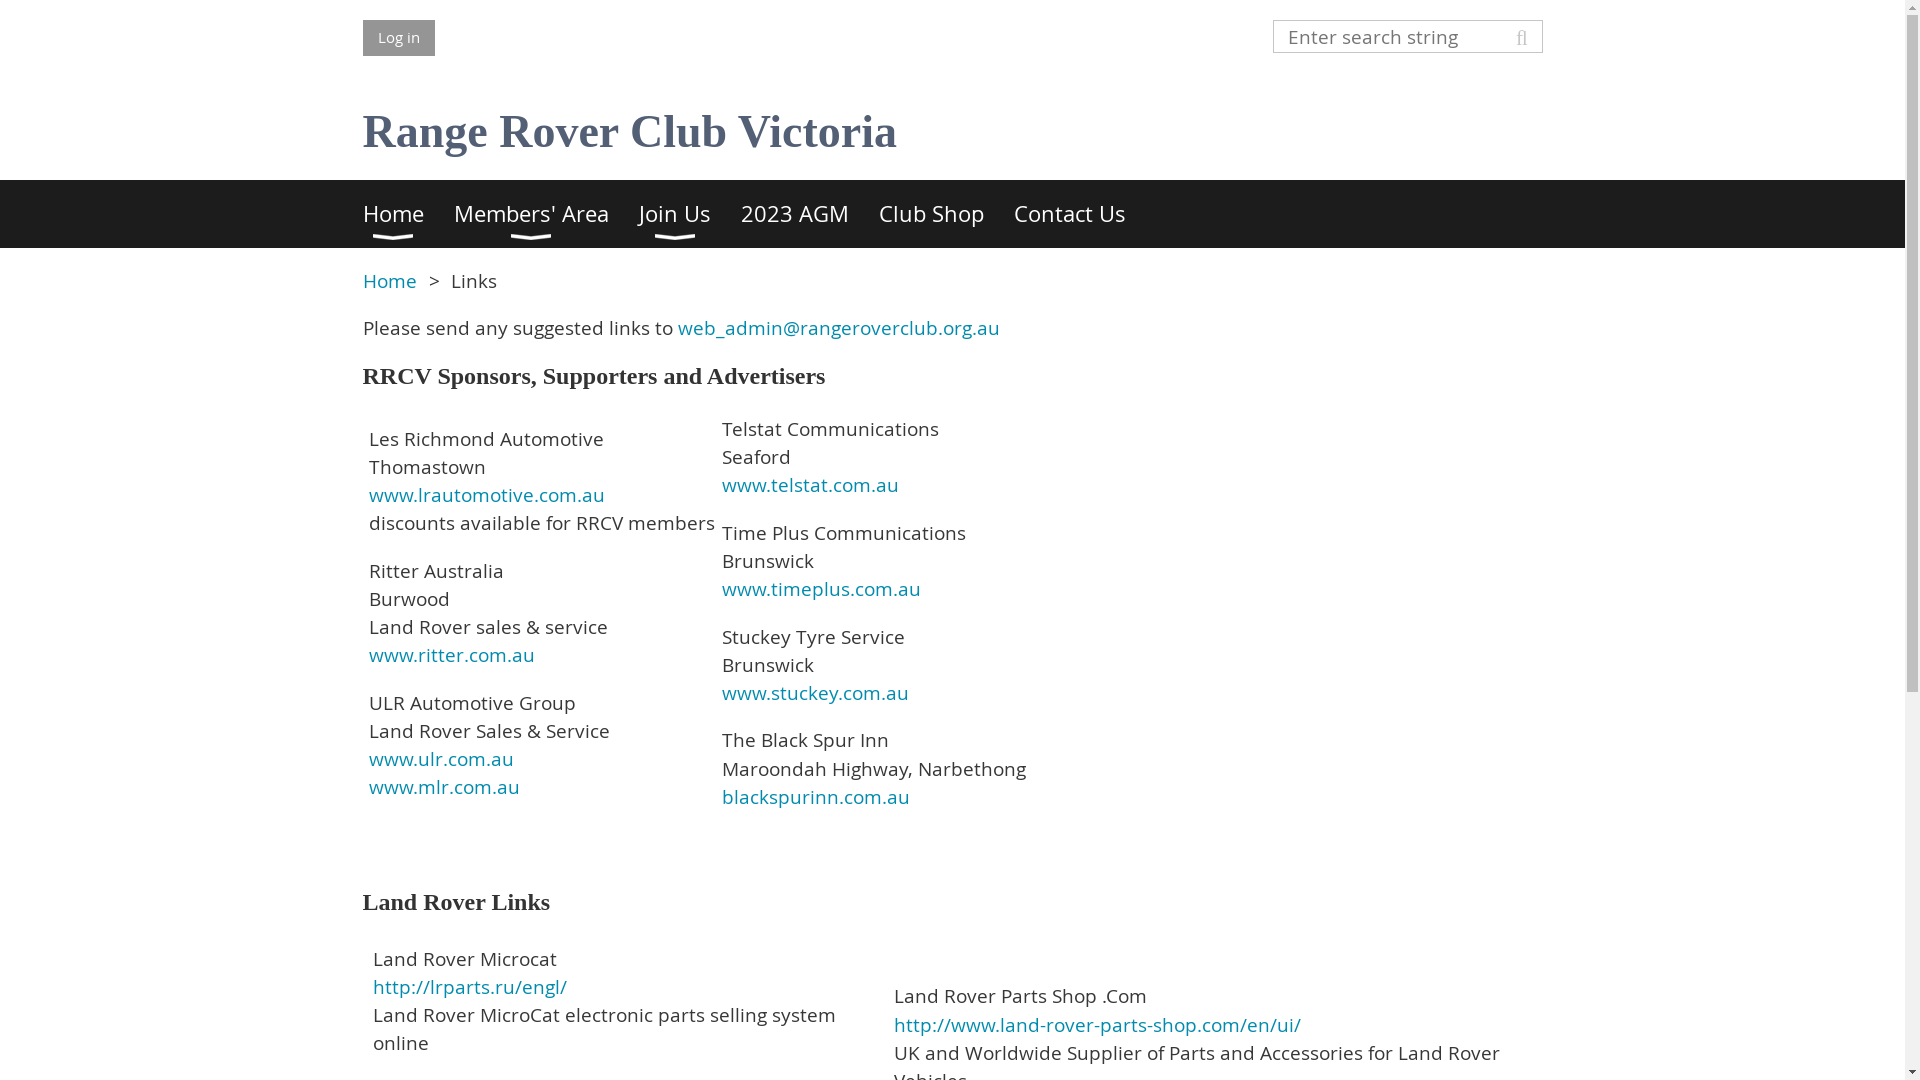  Describe the element at coordinates (469, 987) in the screenshot. I see `http://lrparts.ru/engl/` at that location.